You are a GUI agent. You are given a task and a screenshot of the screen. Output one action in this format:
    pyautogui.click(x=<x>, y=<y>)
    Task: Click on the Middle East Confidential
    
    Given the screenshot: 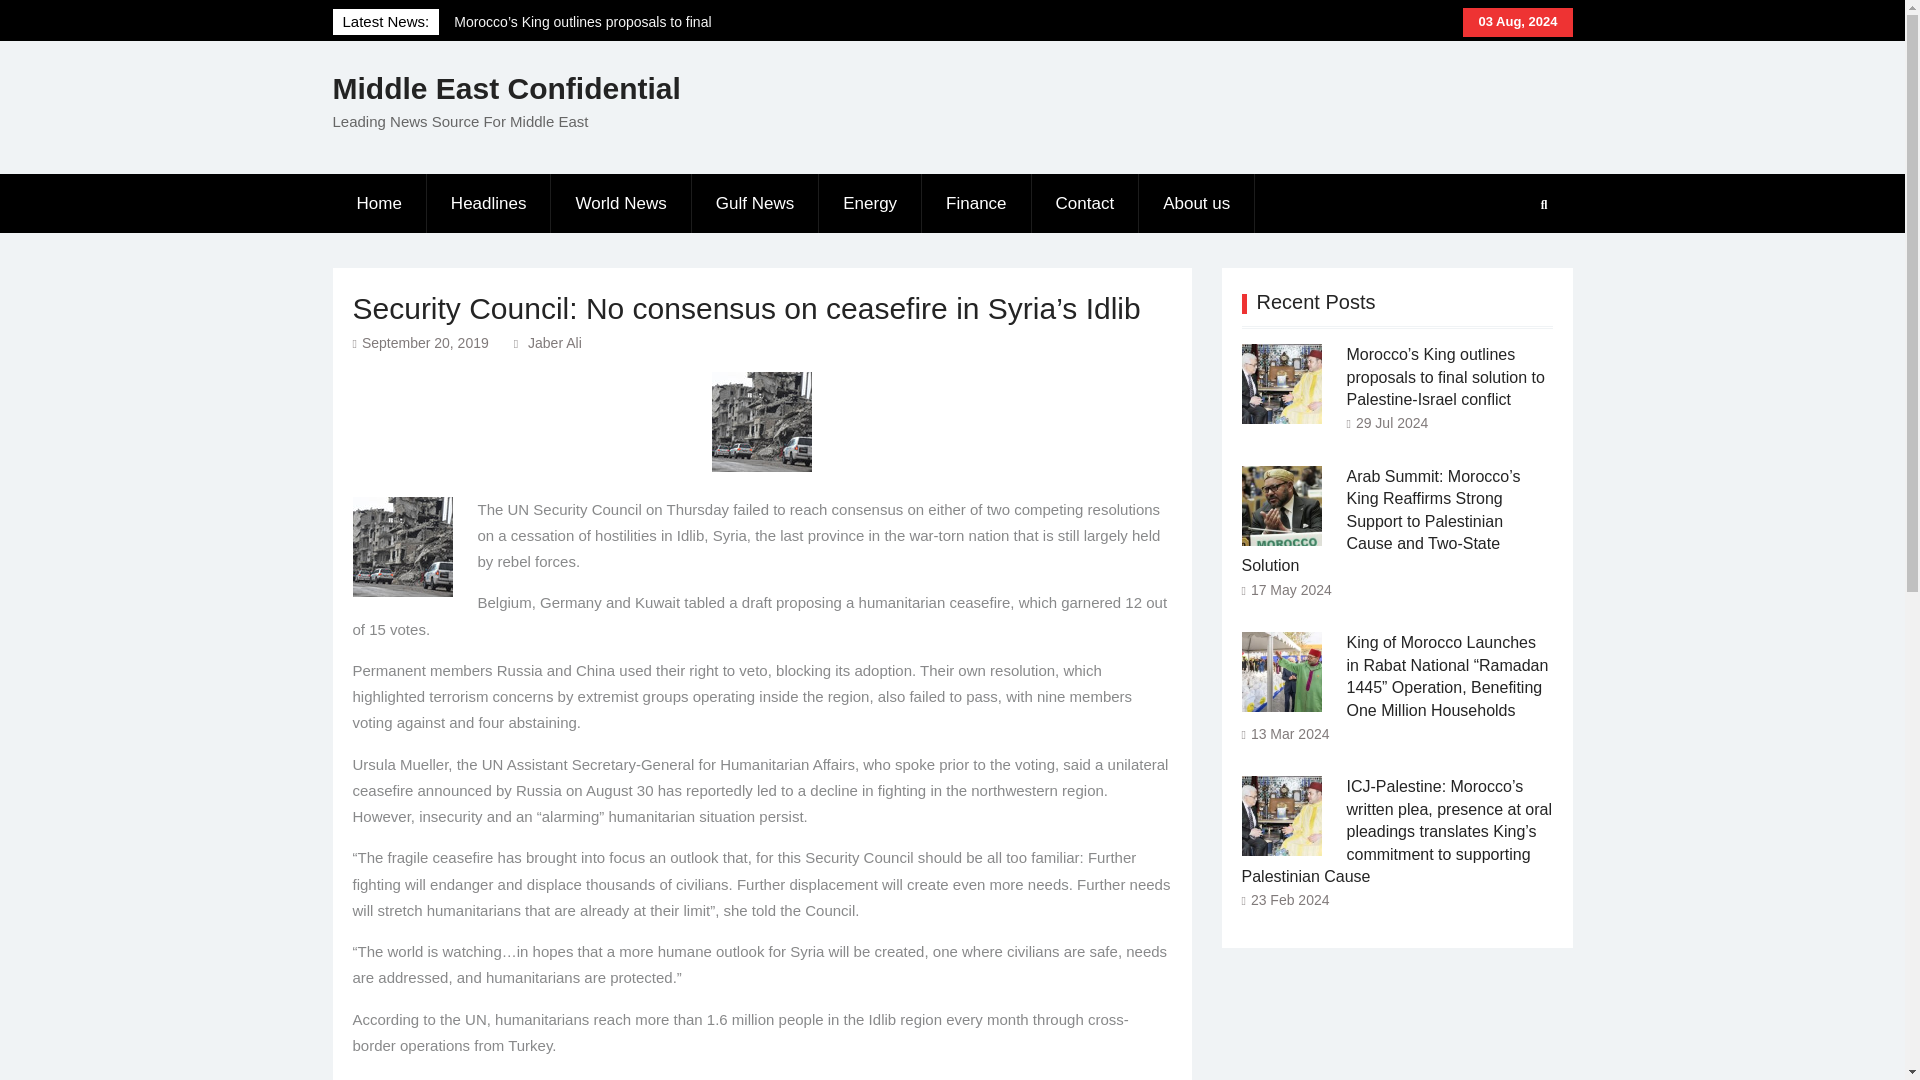 What is the action you would take?
    pyautogui.click(x=506, y=88)
    